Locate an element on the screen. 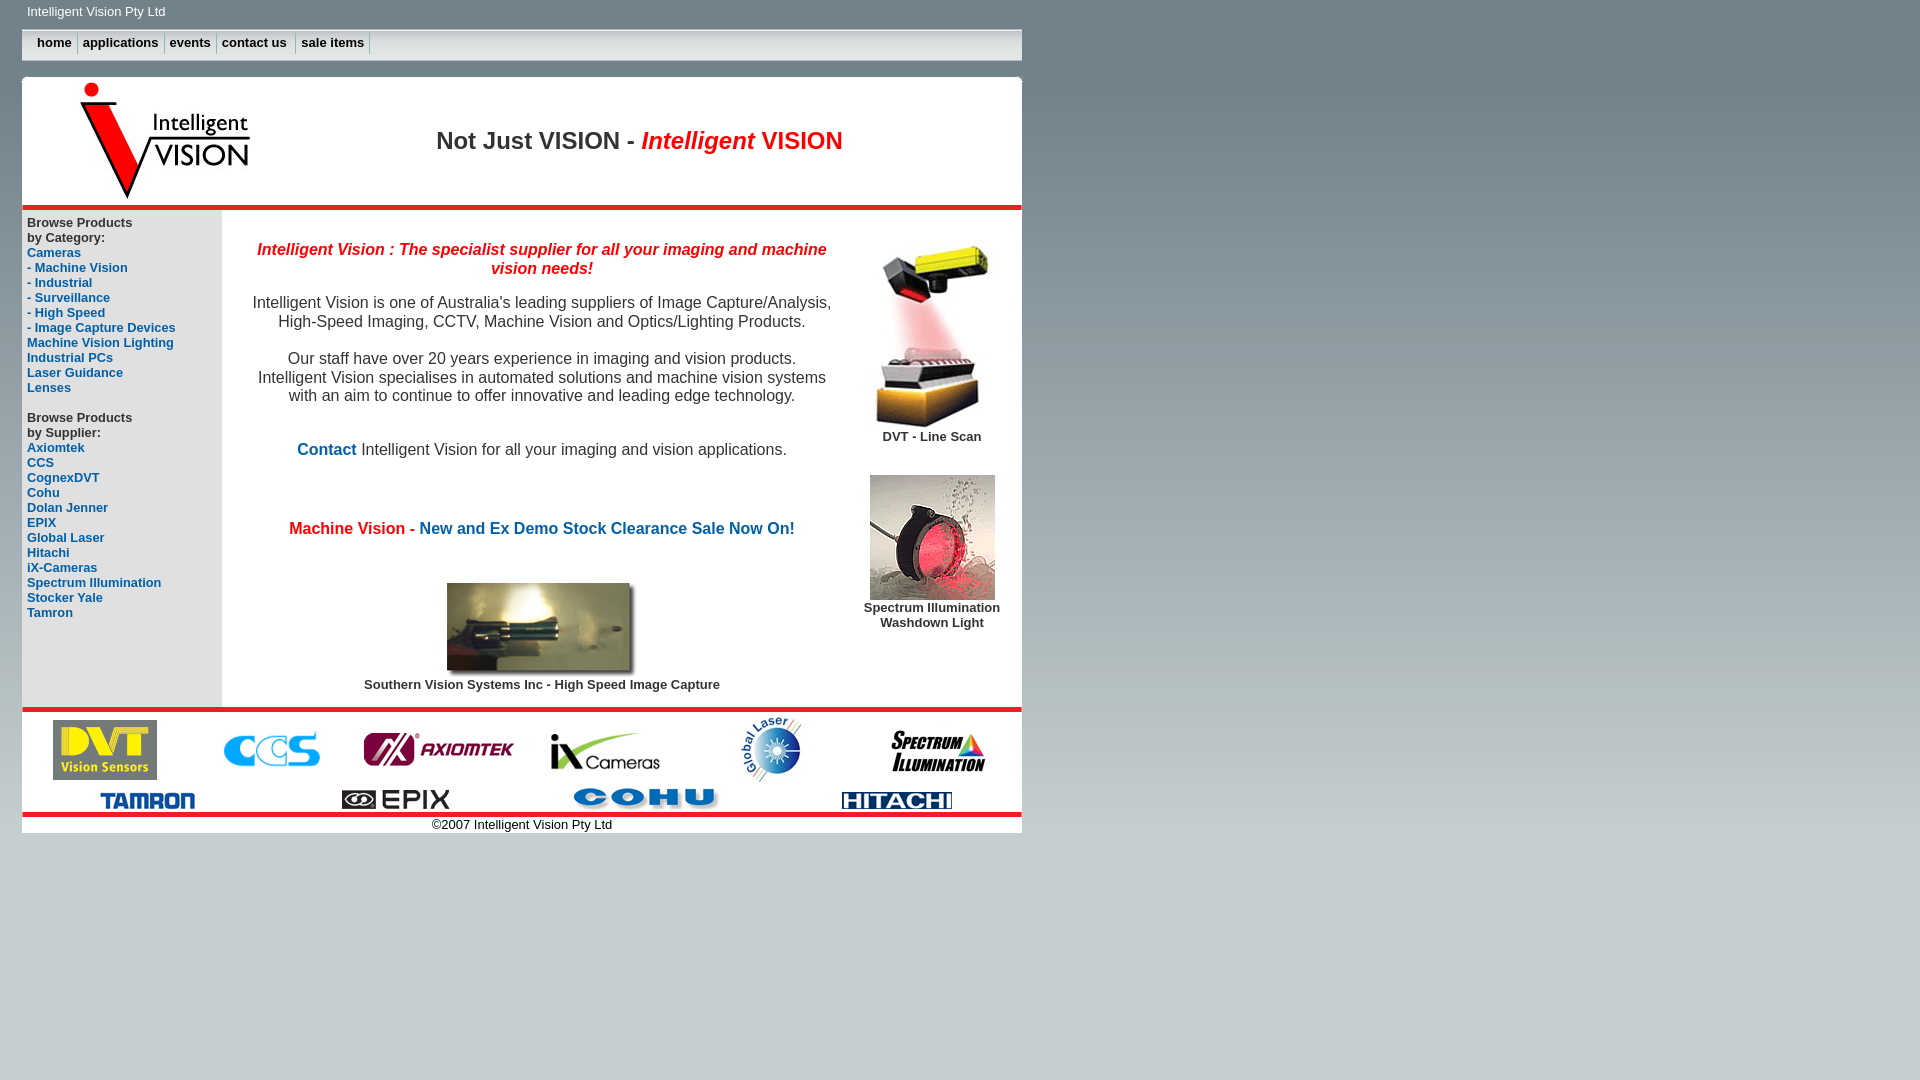 This screenshot has height=1080, width=1920. Axiomtek is located at coordinates (56, 448).